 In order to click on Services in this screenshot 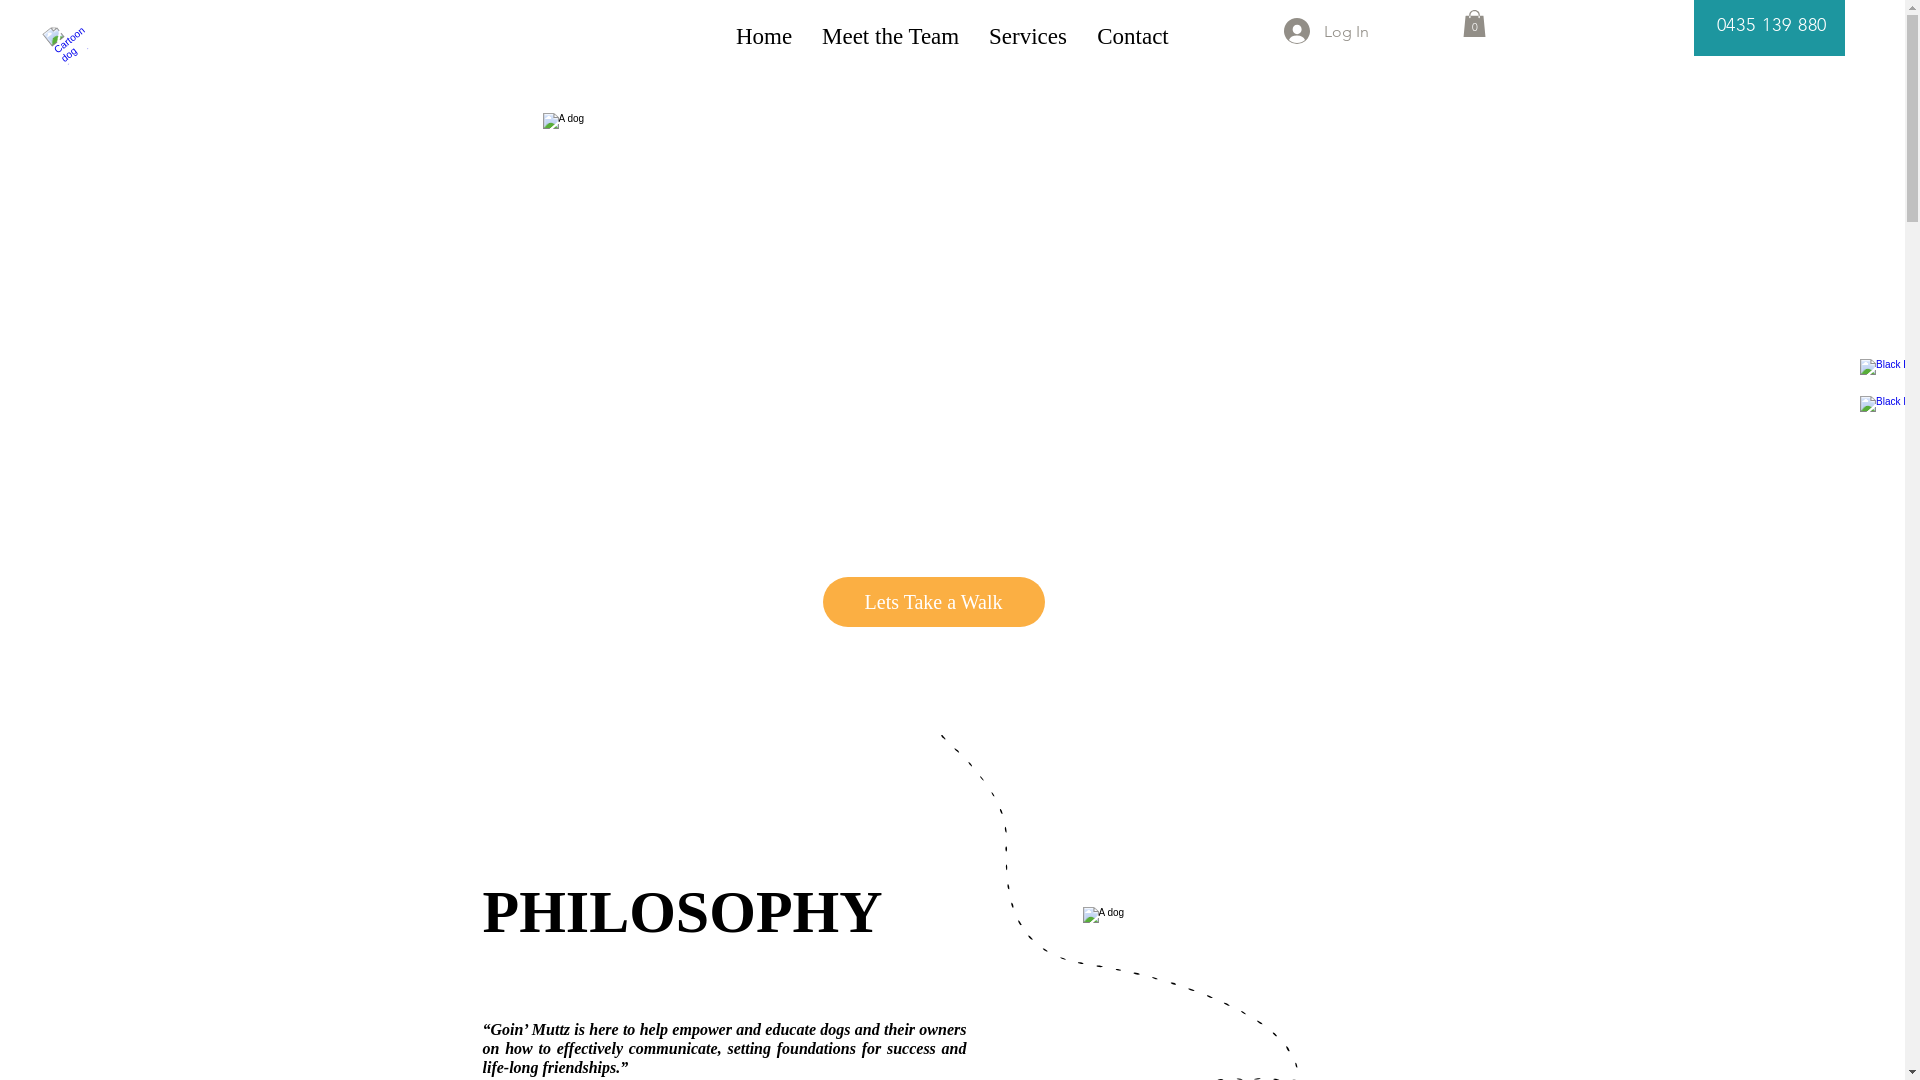, I will do `click(1028, 37)`.